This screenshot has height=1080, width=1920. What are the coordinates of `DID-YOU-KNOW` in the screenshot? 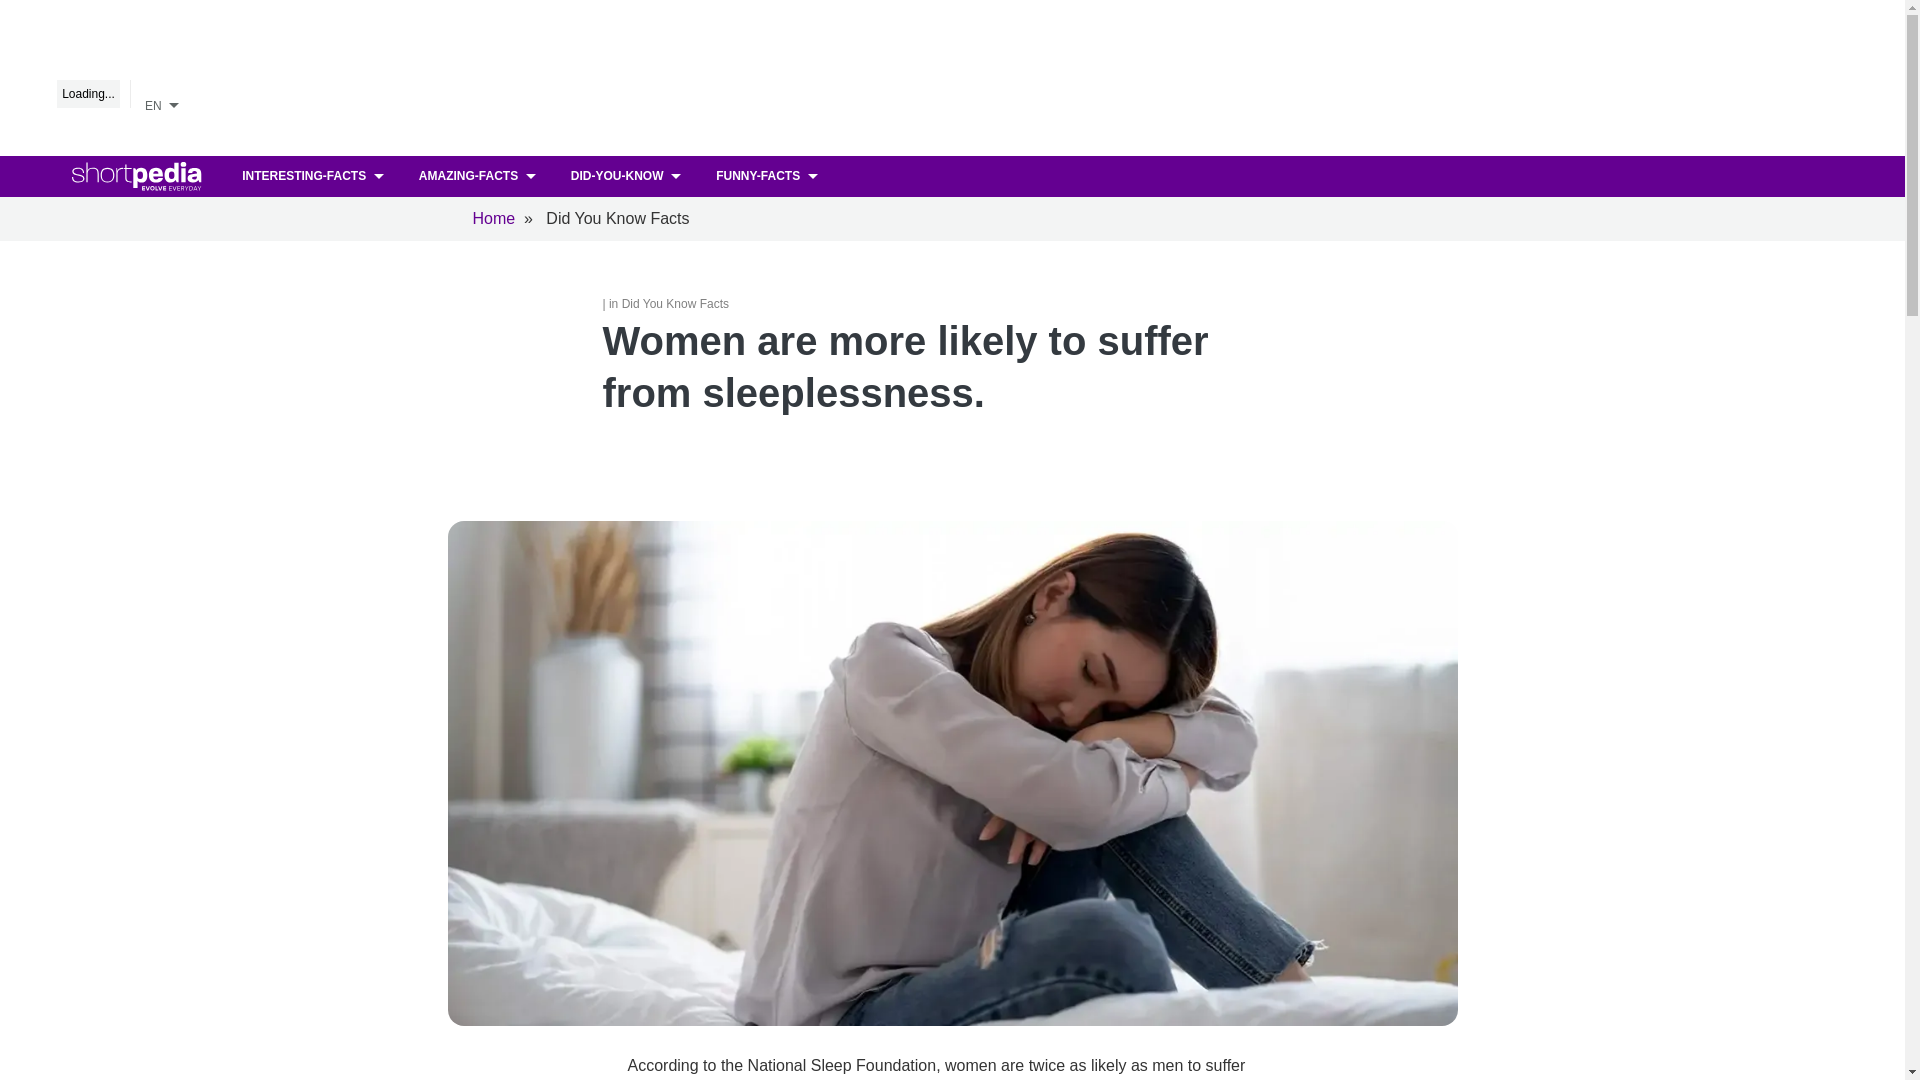 It's located at (628, 176).